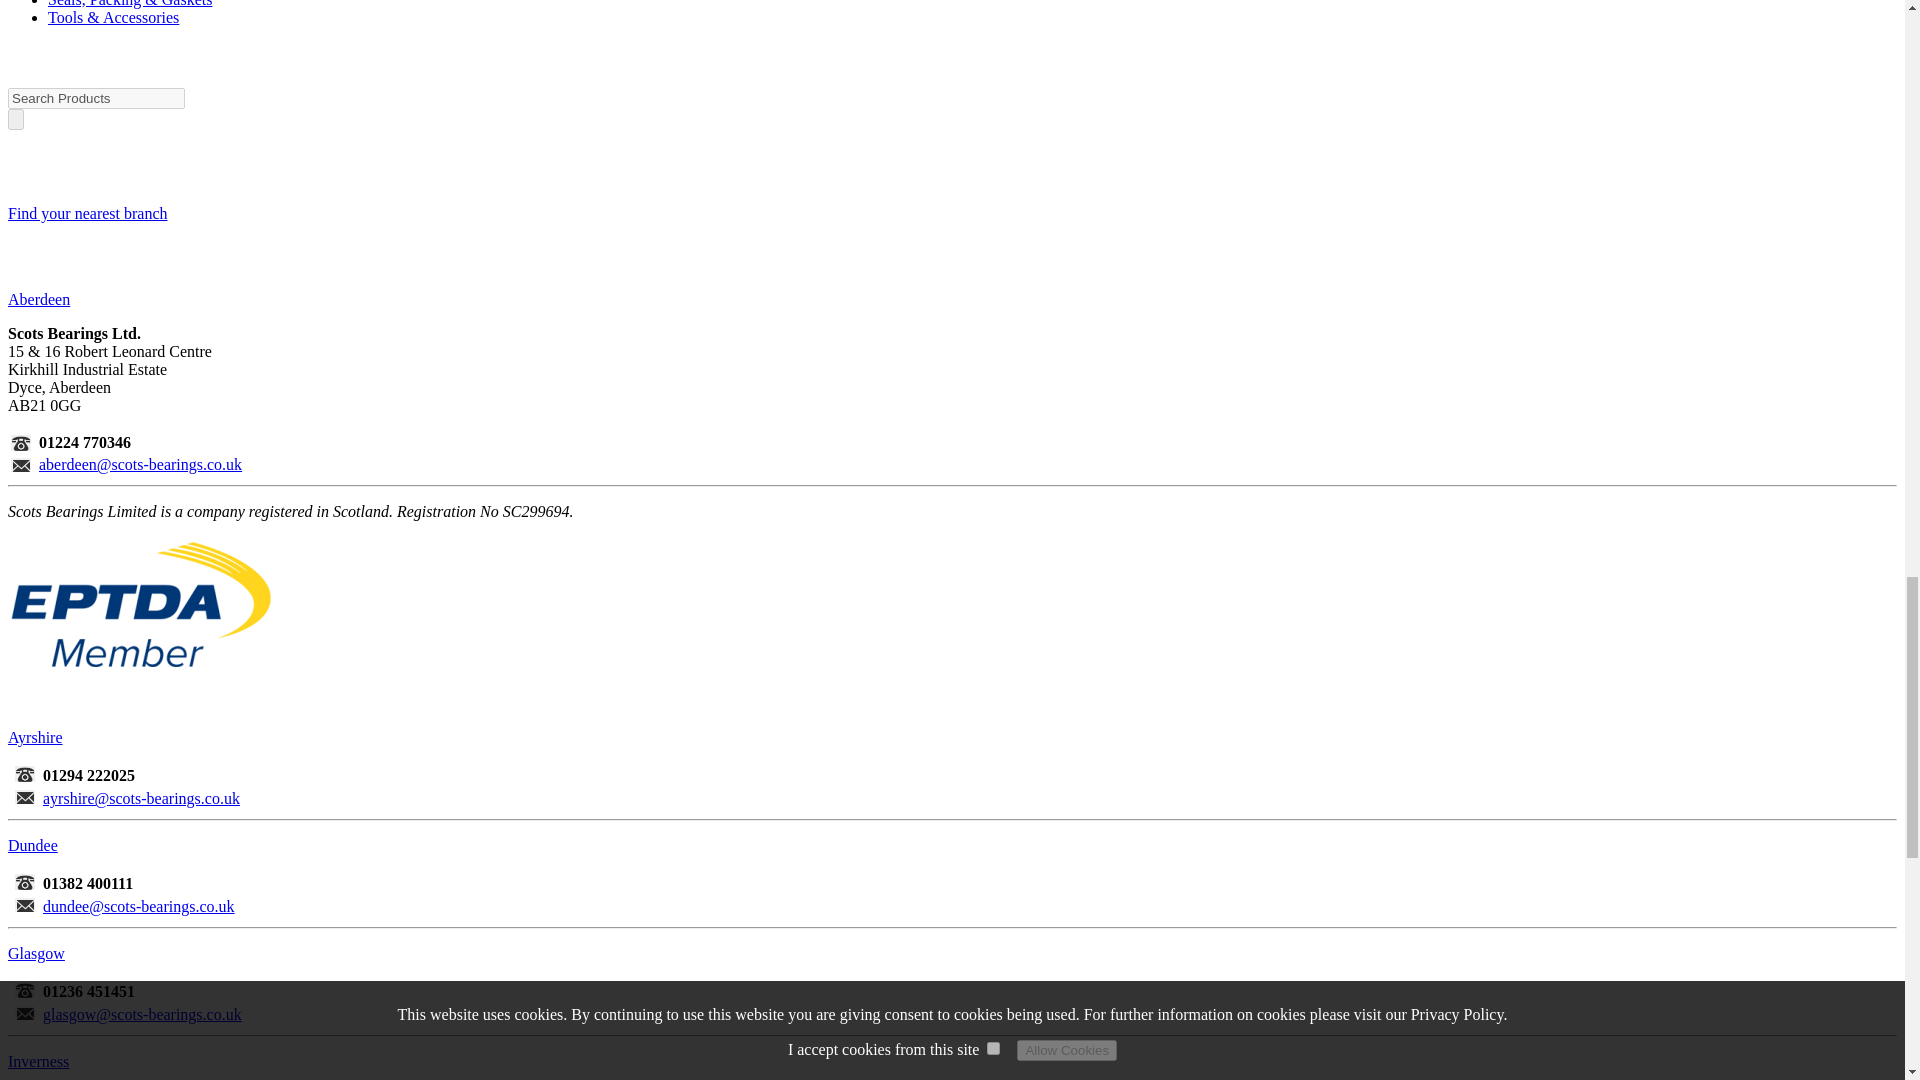 This screenshot has width=1920, height=1080. What do you see at coordinates (35, 738) in the screenshot?
I see `Ayrshire` at bounding box center [35, 738].